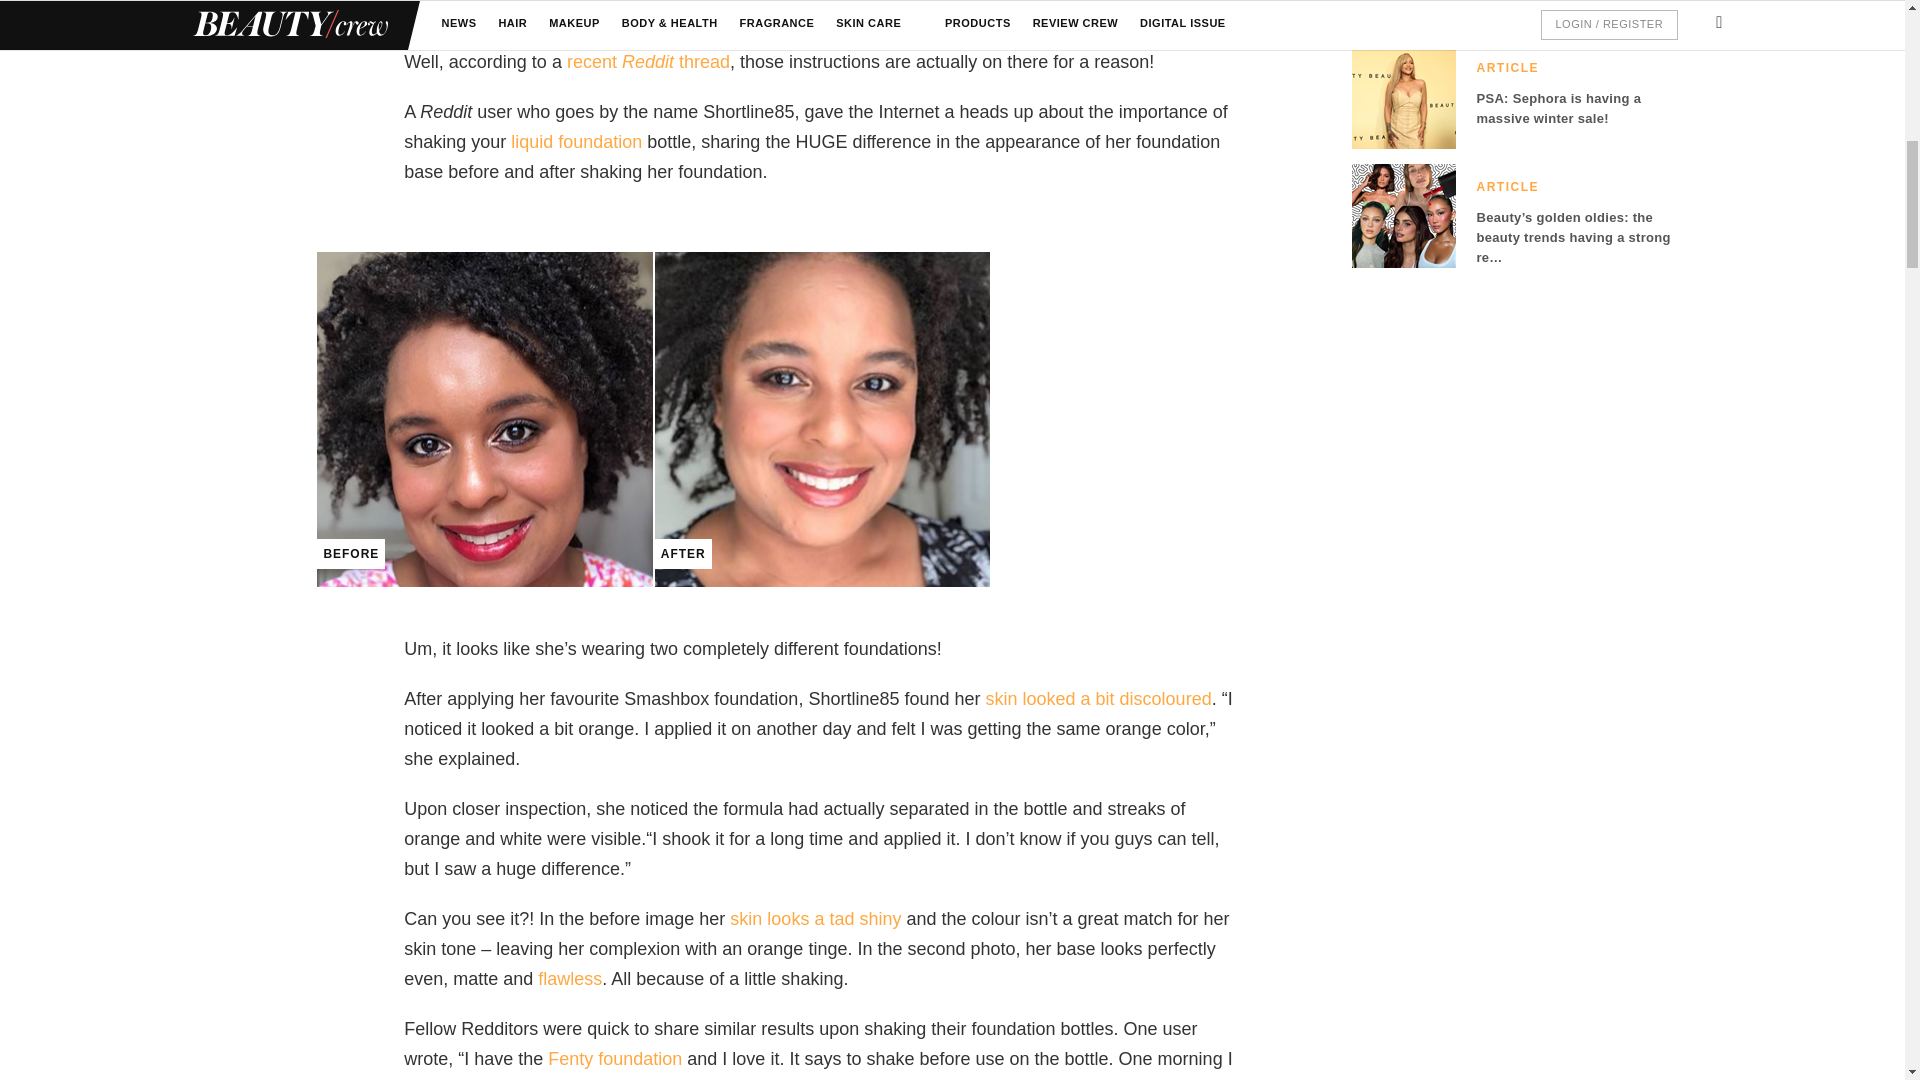 This screenshot has width=1920, height=1080. What do you see at coordinates (648, 62) in the screenshot?
I see `Reddit` at bounding box center [648, 62].